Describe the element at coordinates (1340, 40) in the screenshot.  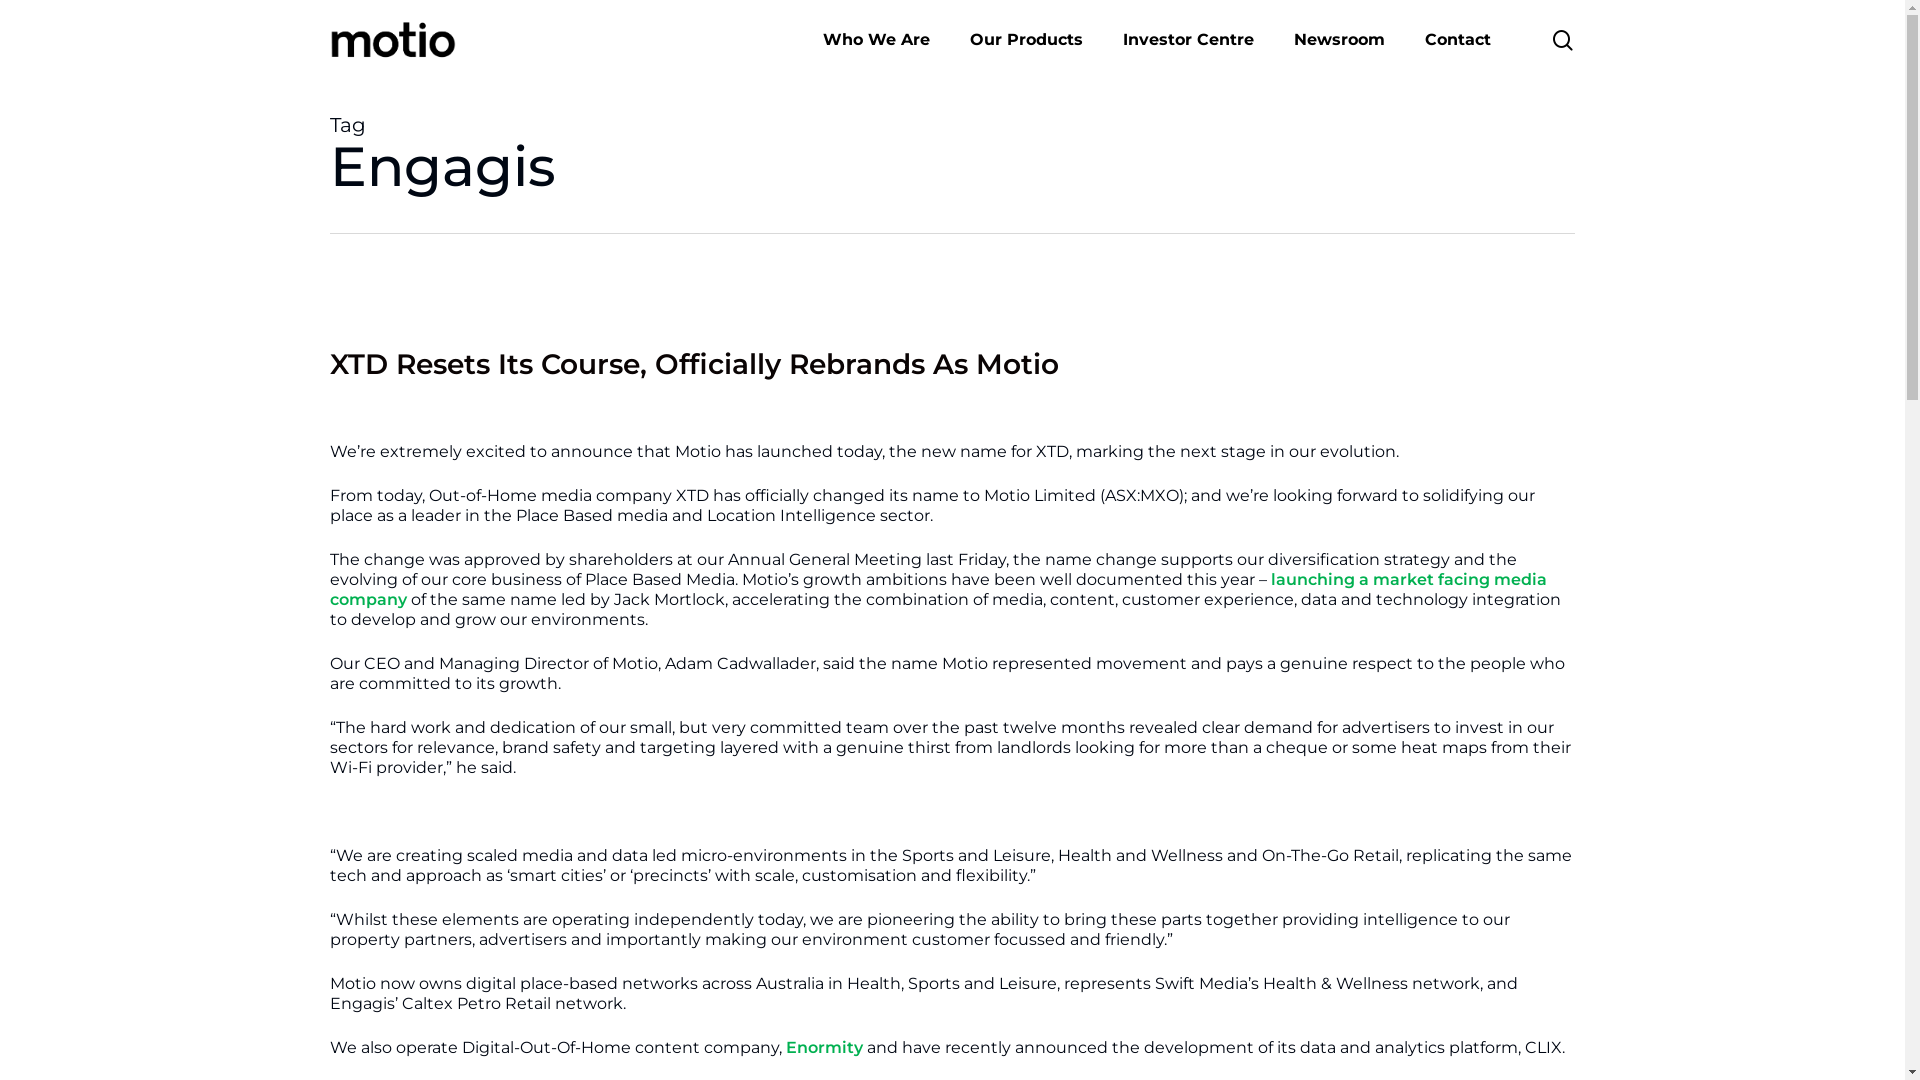
I see `Newsroom` at that location.